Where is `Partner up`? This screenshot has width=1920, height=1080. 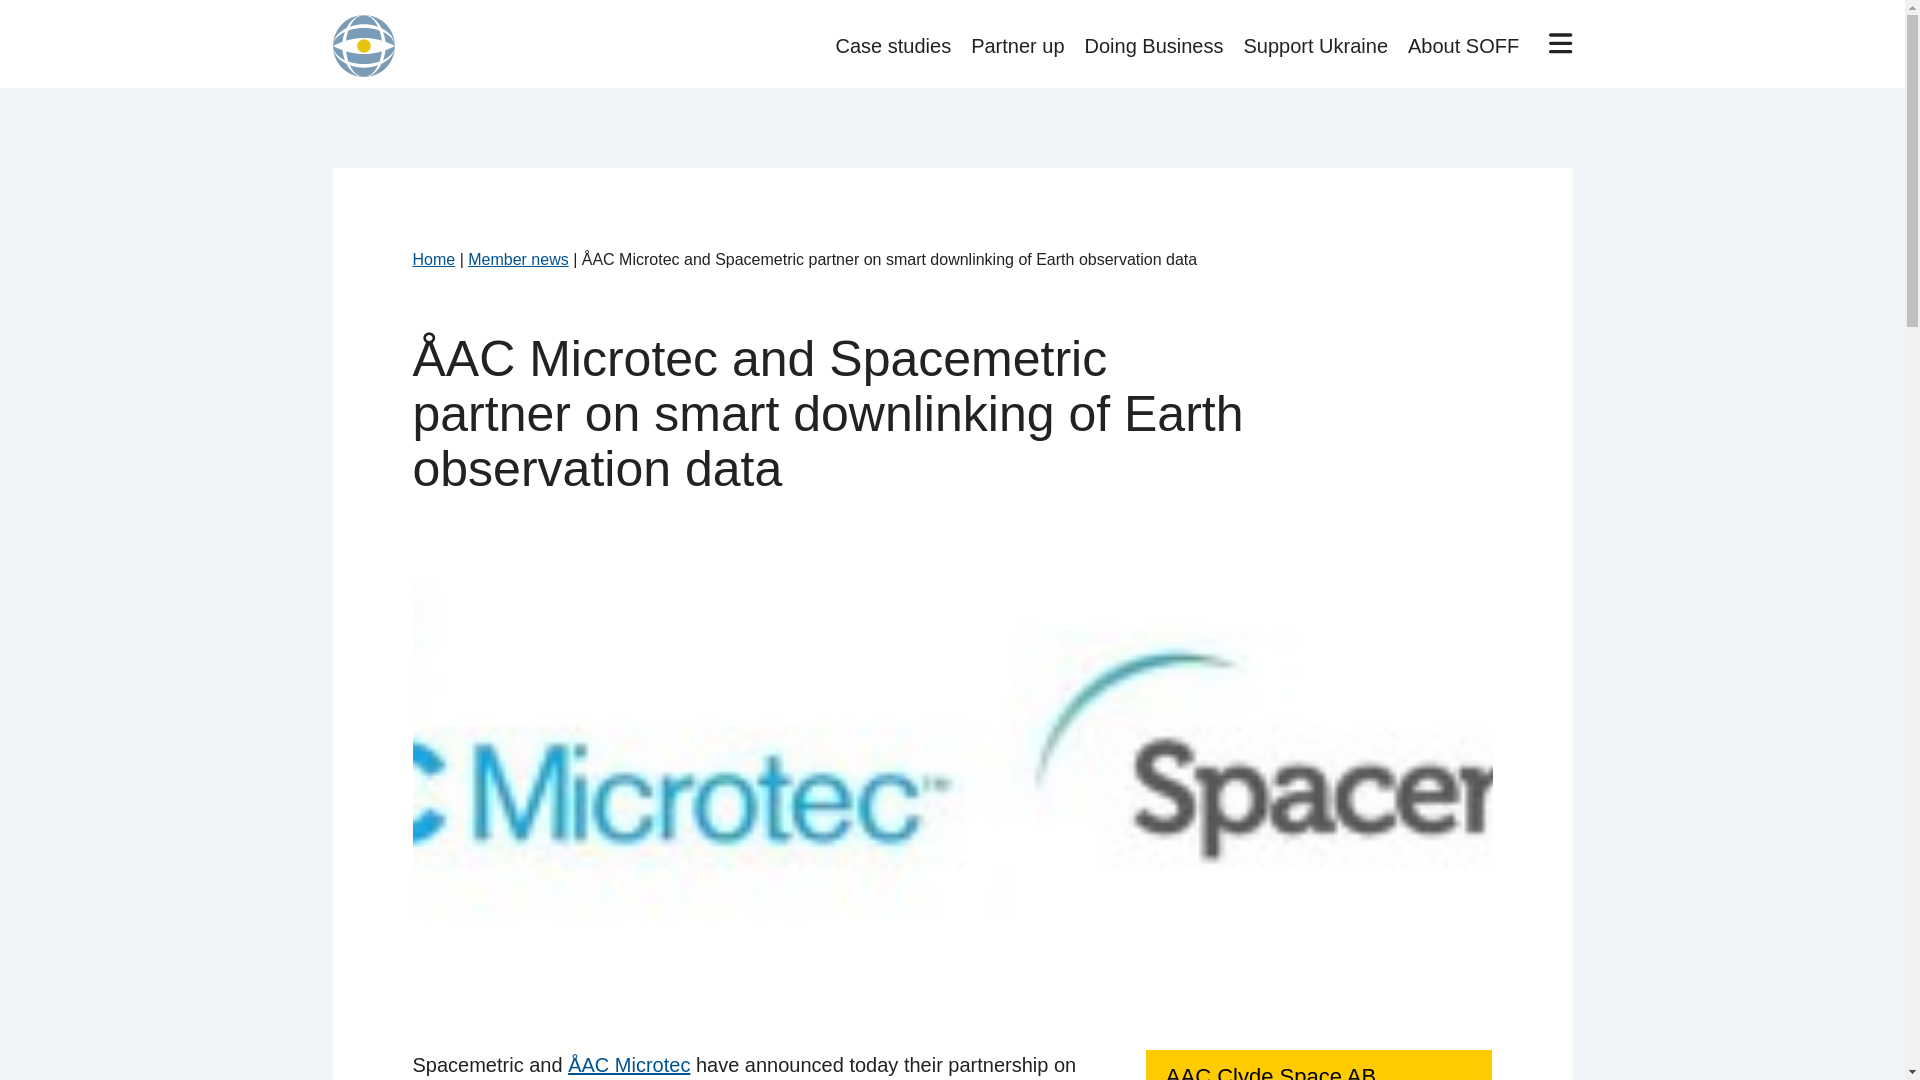 Partner up is located at coordinates (1017, 46).